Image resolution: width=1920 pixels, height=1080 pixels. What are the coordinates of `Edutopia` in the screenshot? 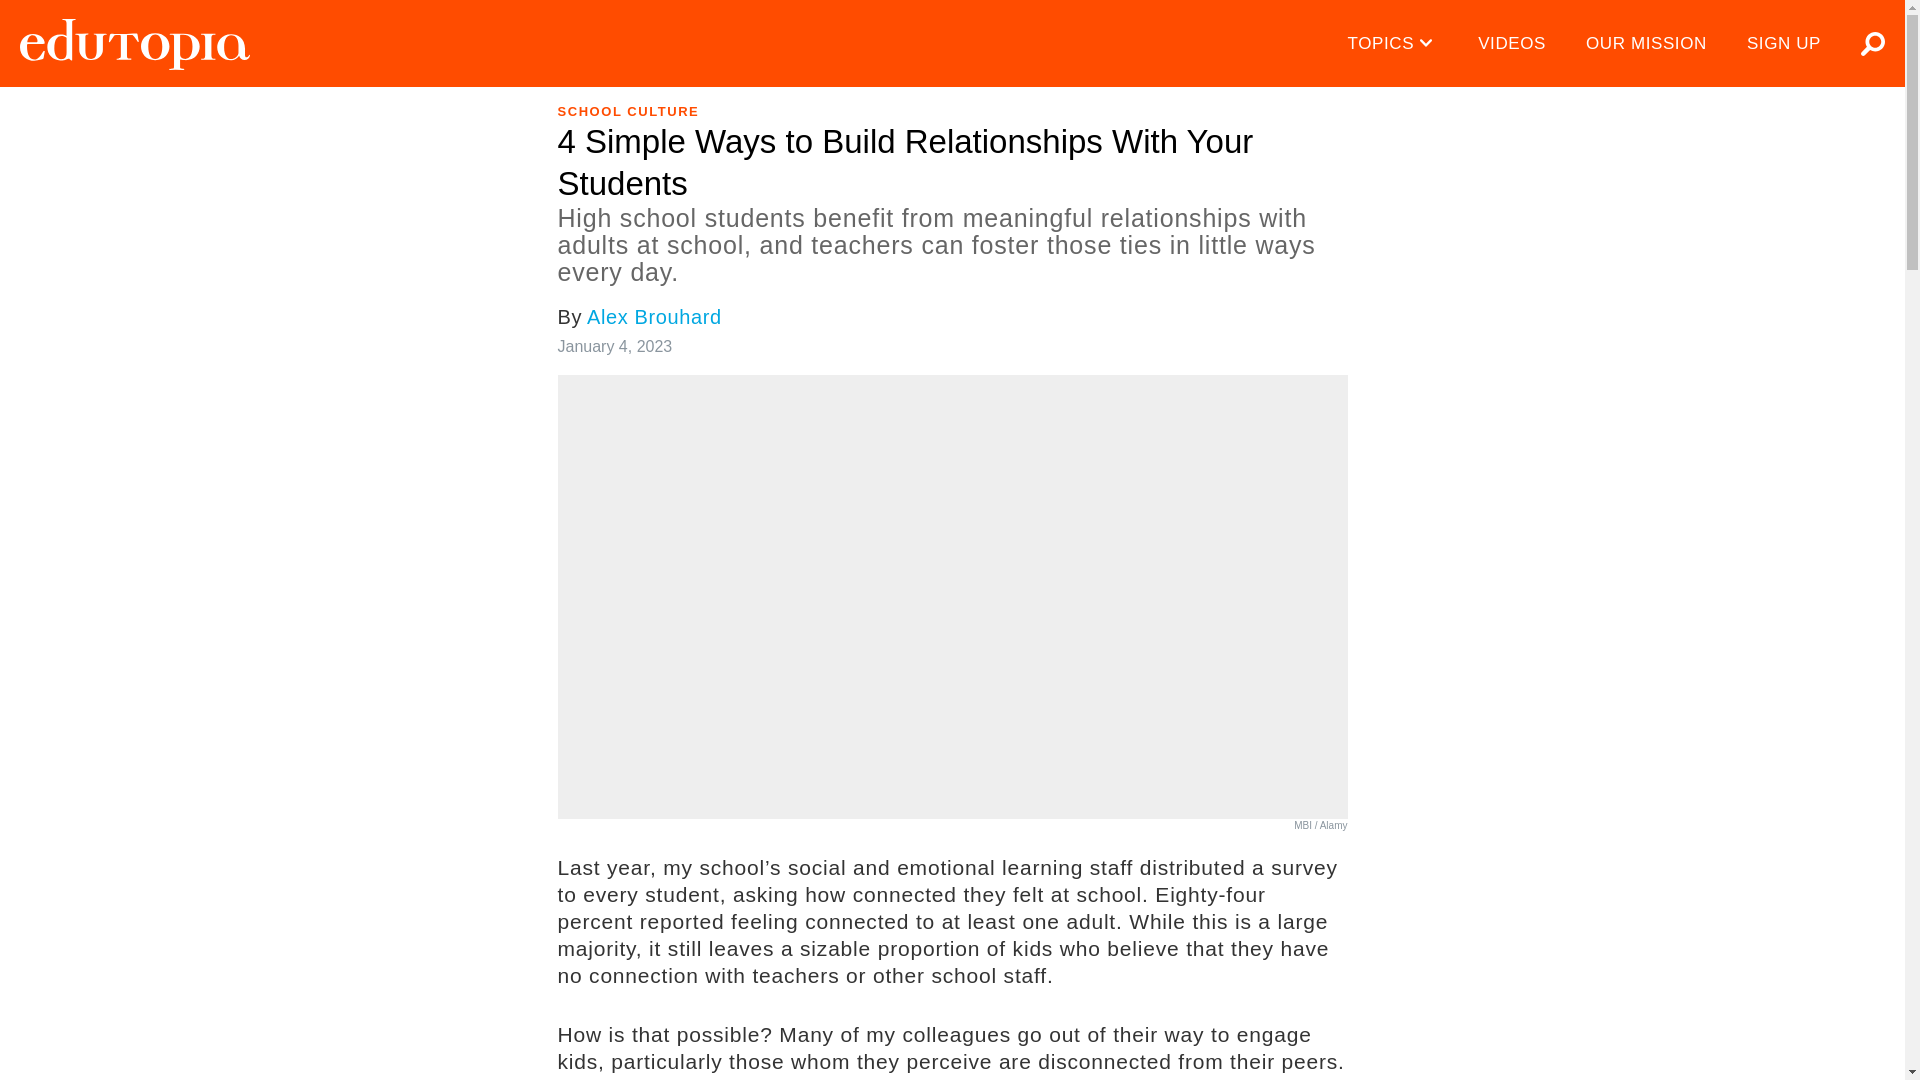 It's located at (134, 44).